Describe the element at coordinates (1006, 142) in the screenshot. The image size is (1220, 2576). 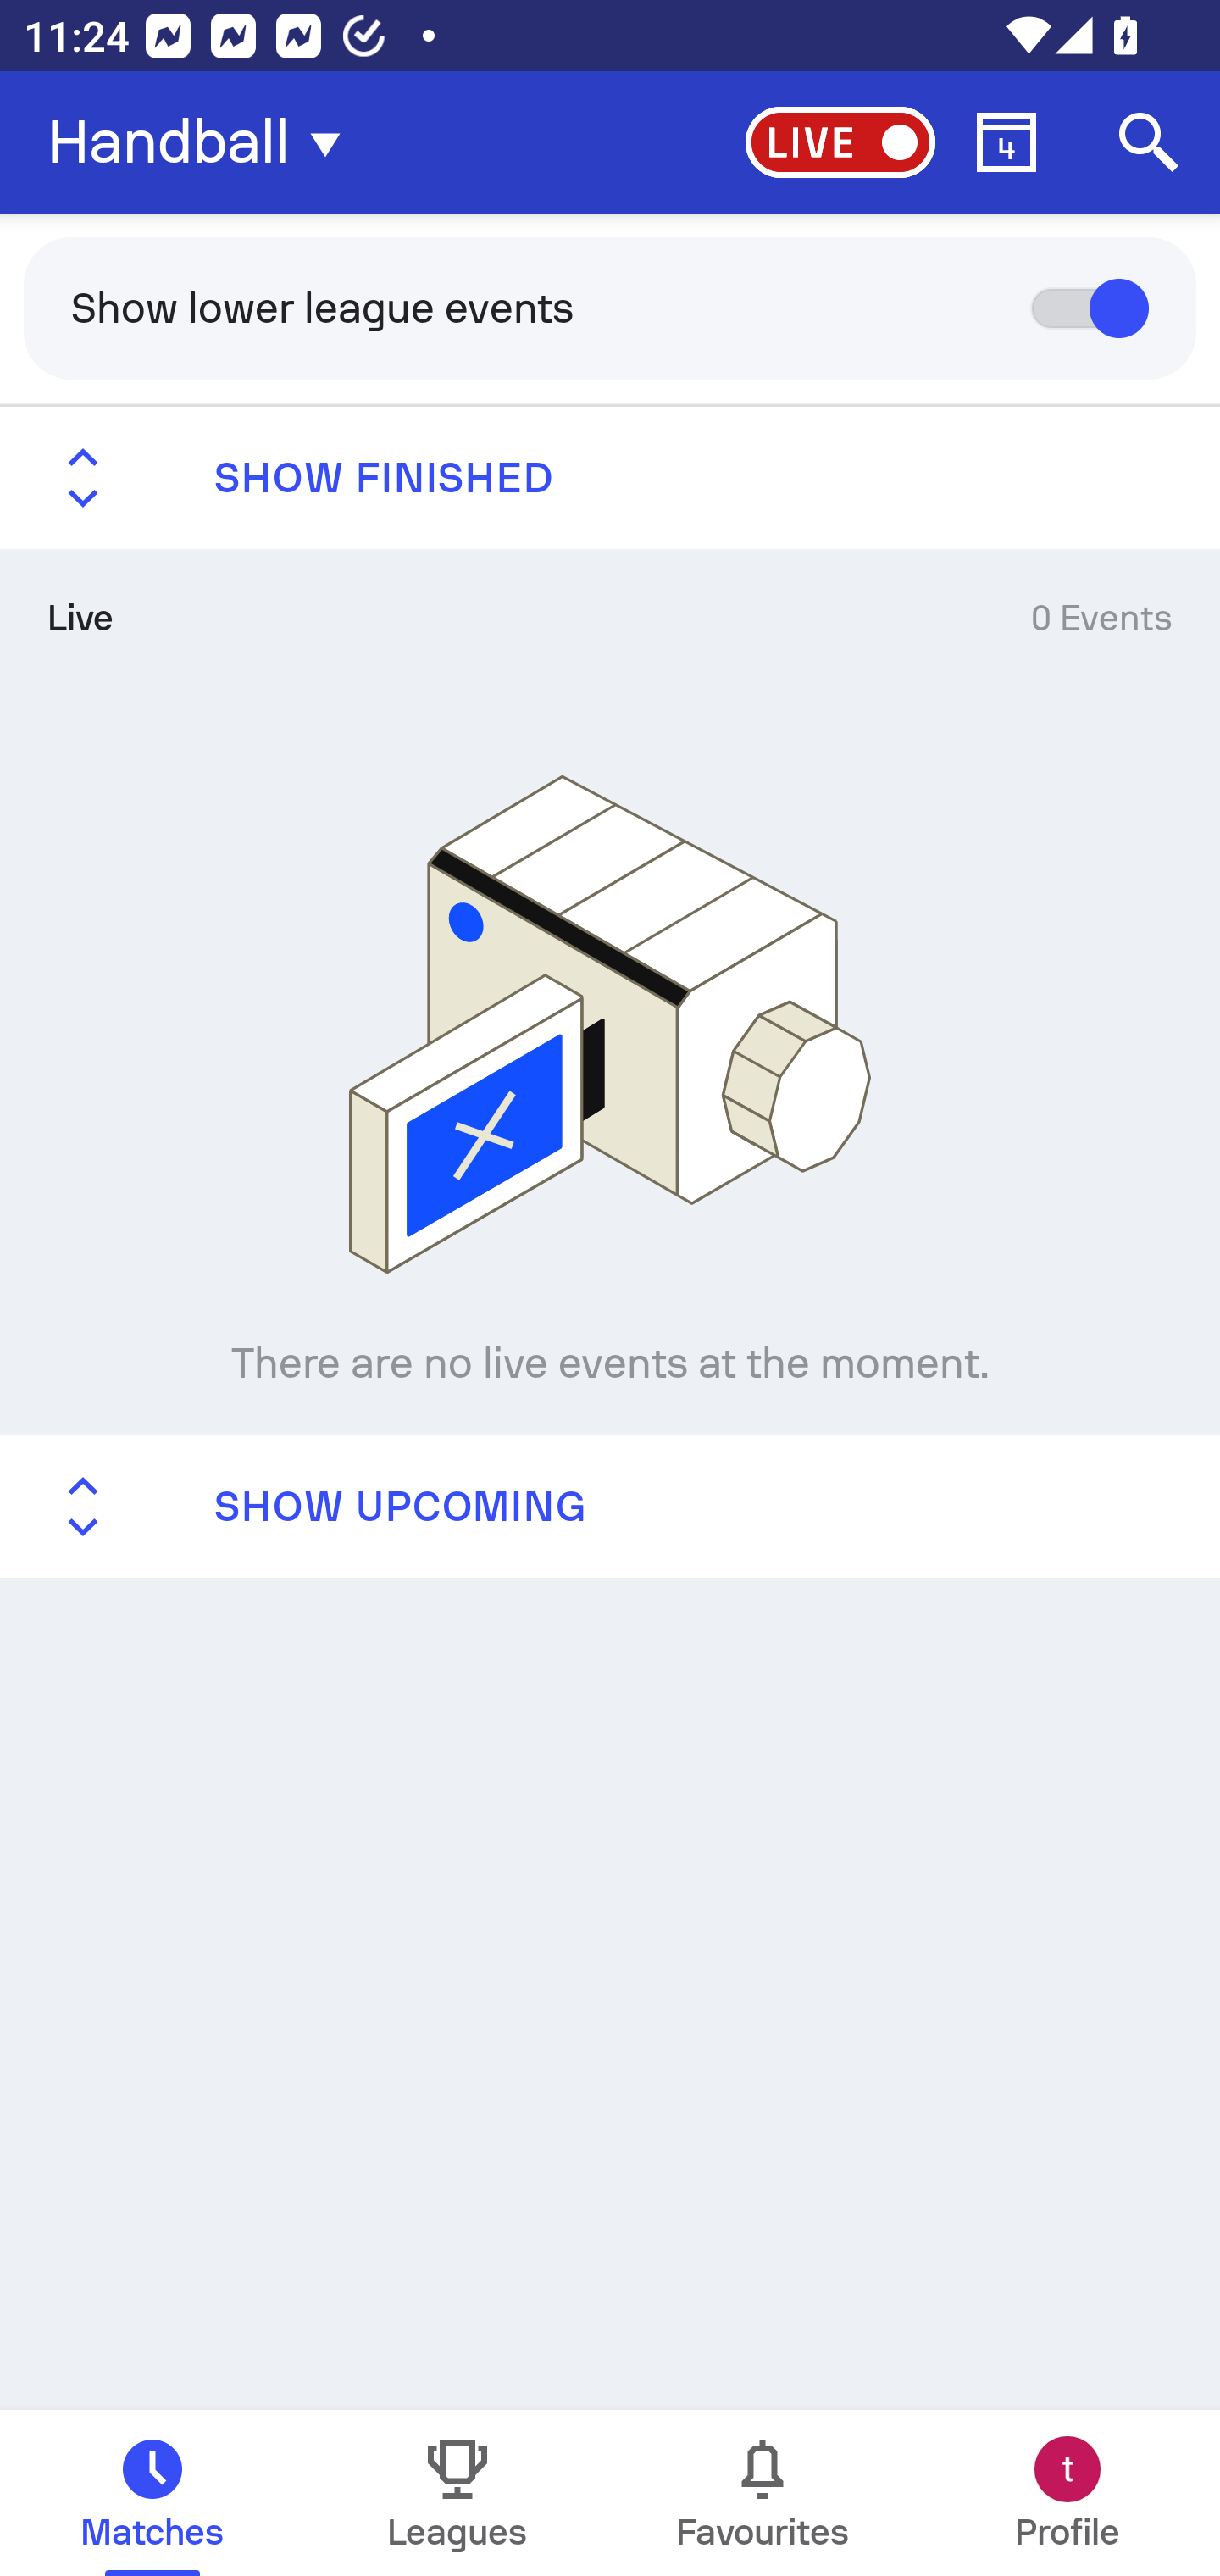
I see `Calendar` at that location.